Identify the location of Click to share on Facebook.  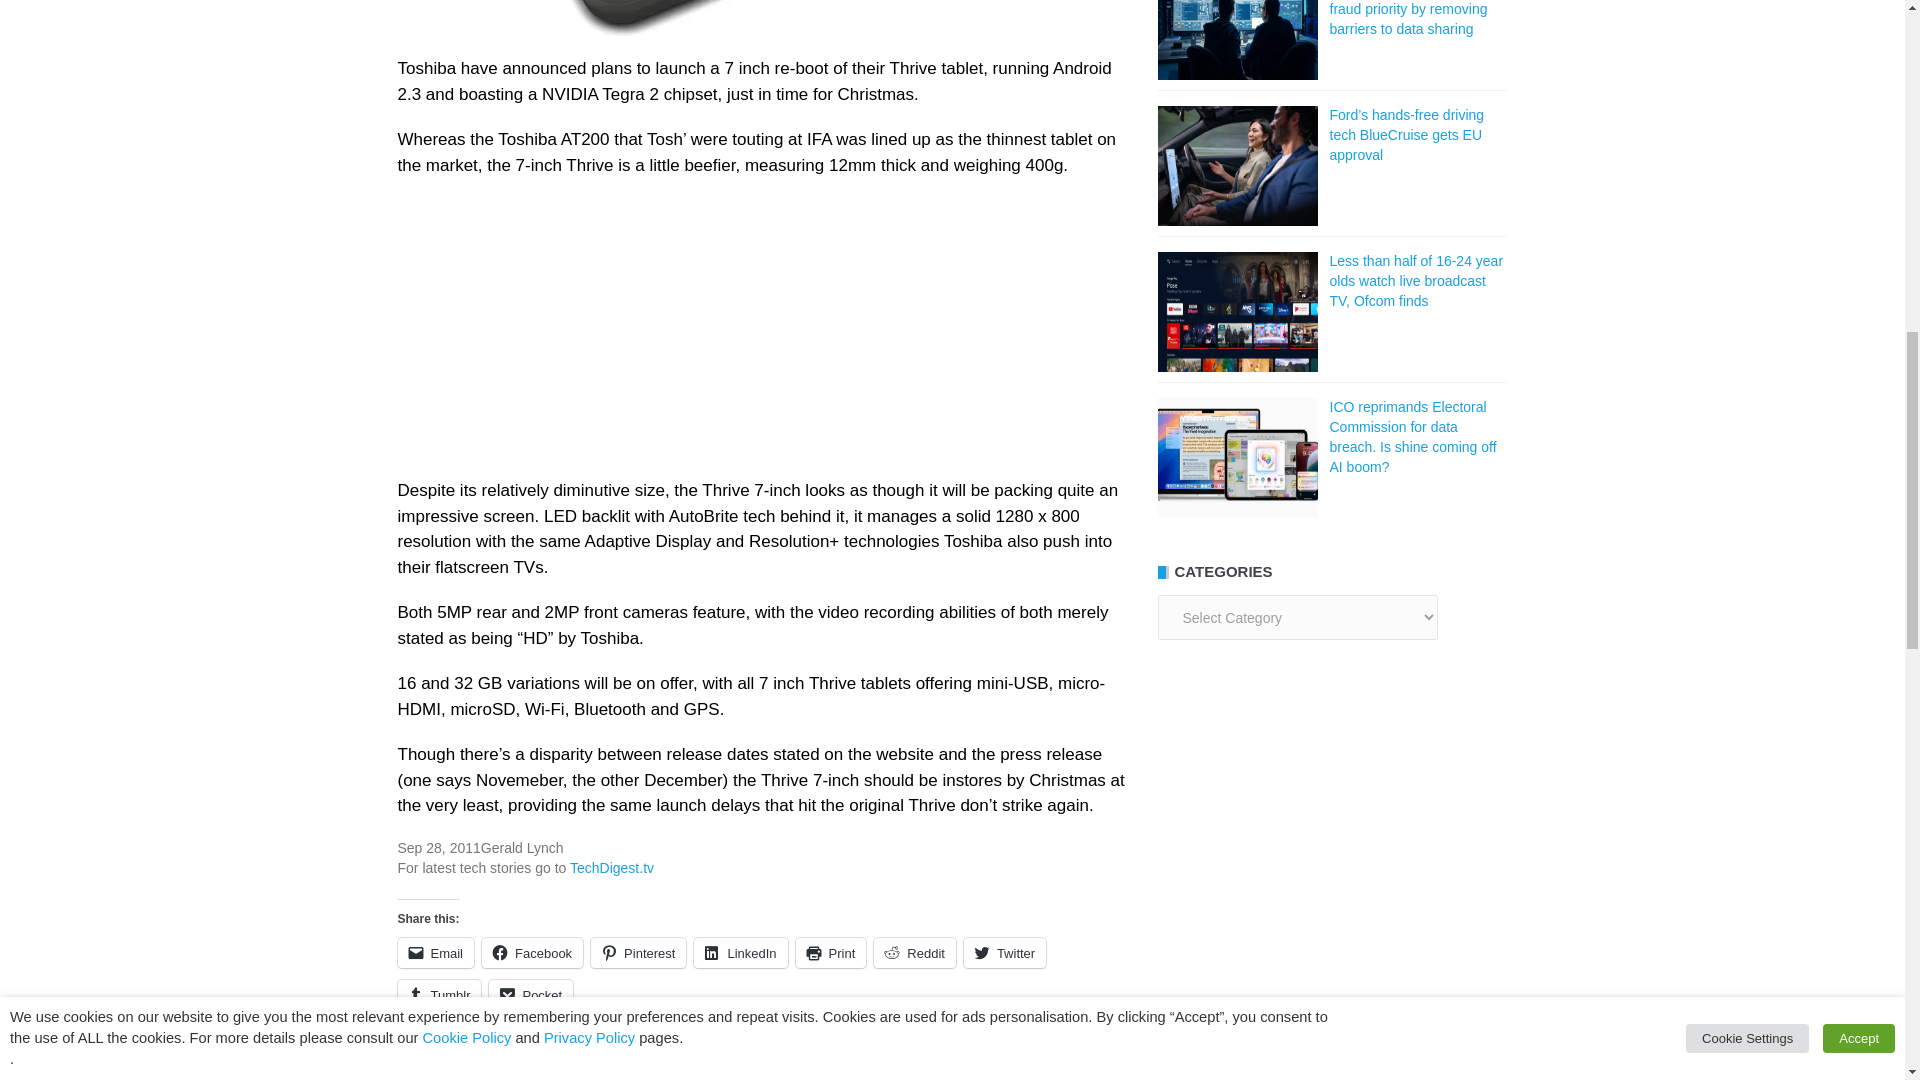
(532, 952).